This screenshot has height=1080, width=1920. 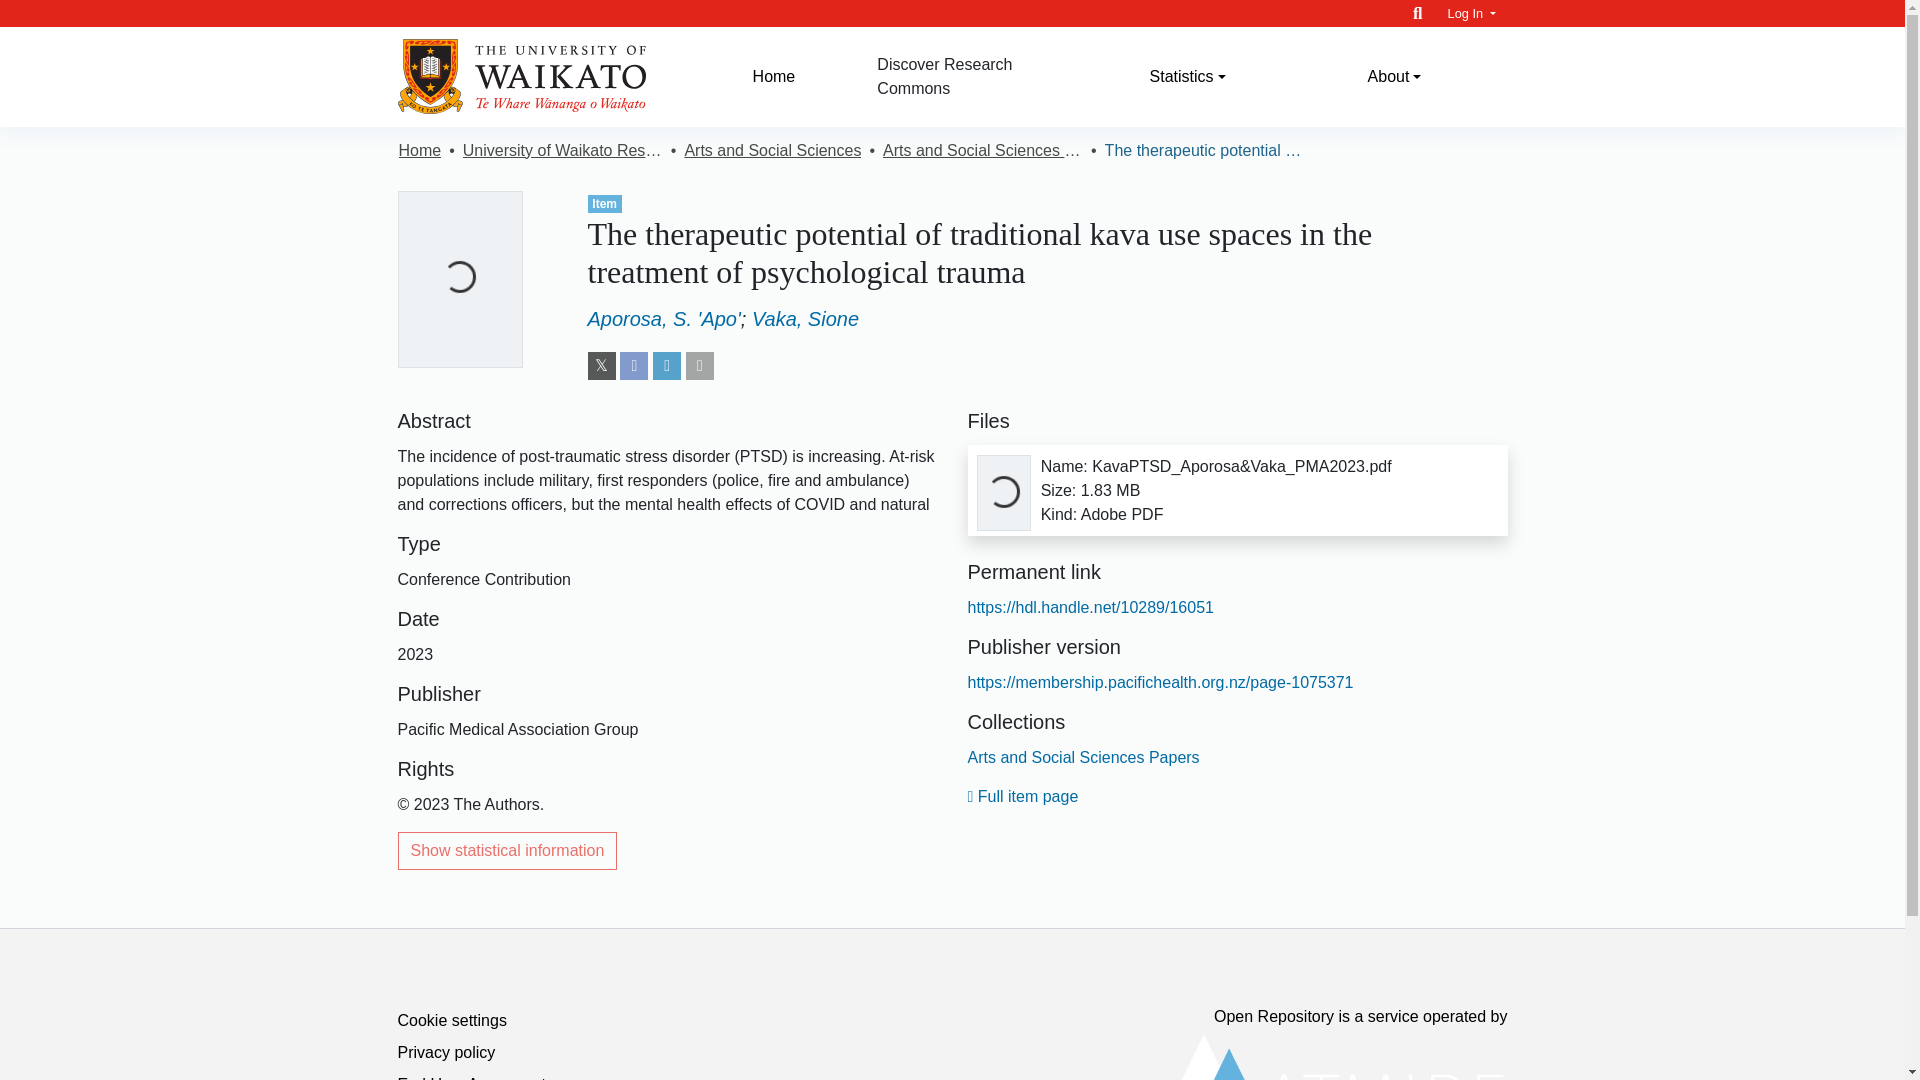 I want to click on Home, so click(x=774, y=77).